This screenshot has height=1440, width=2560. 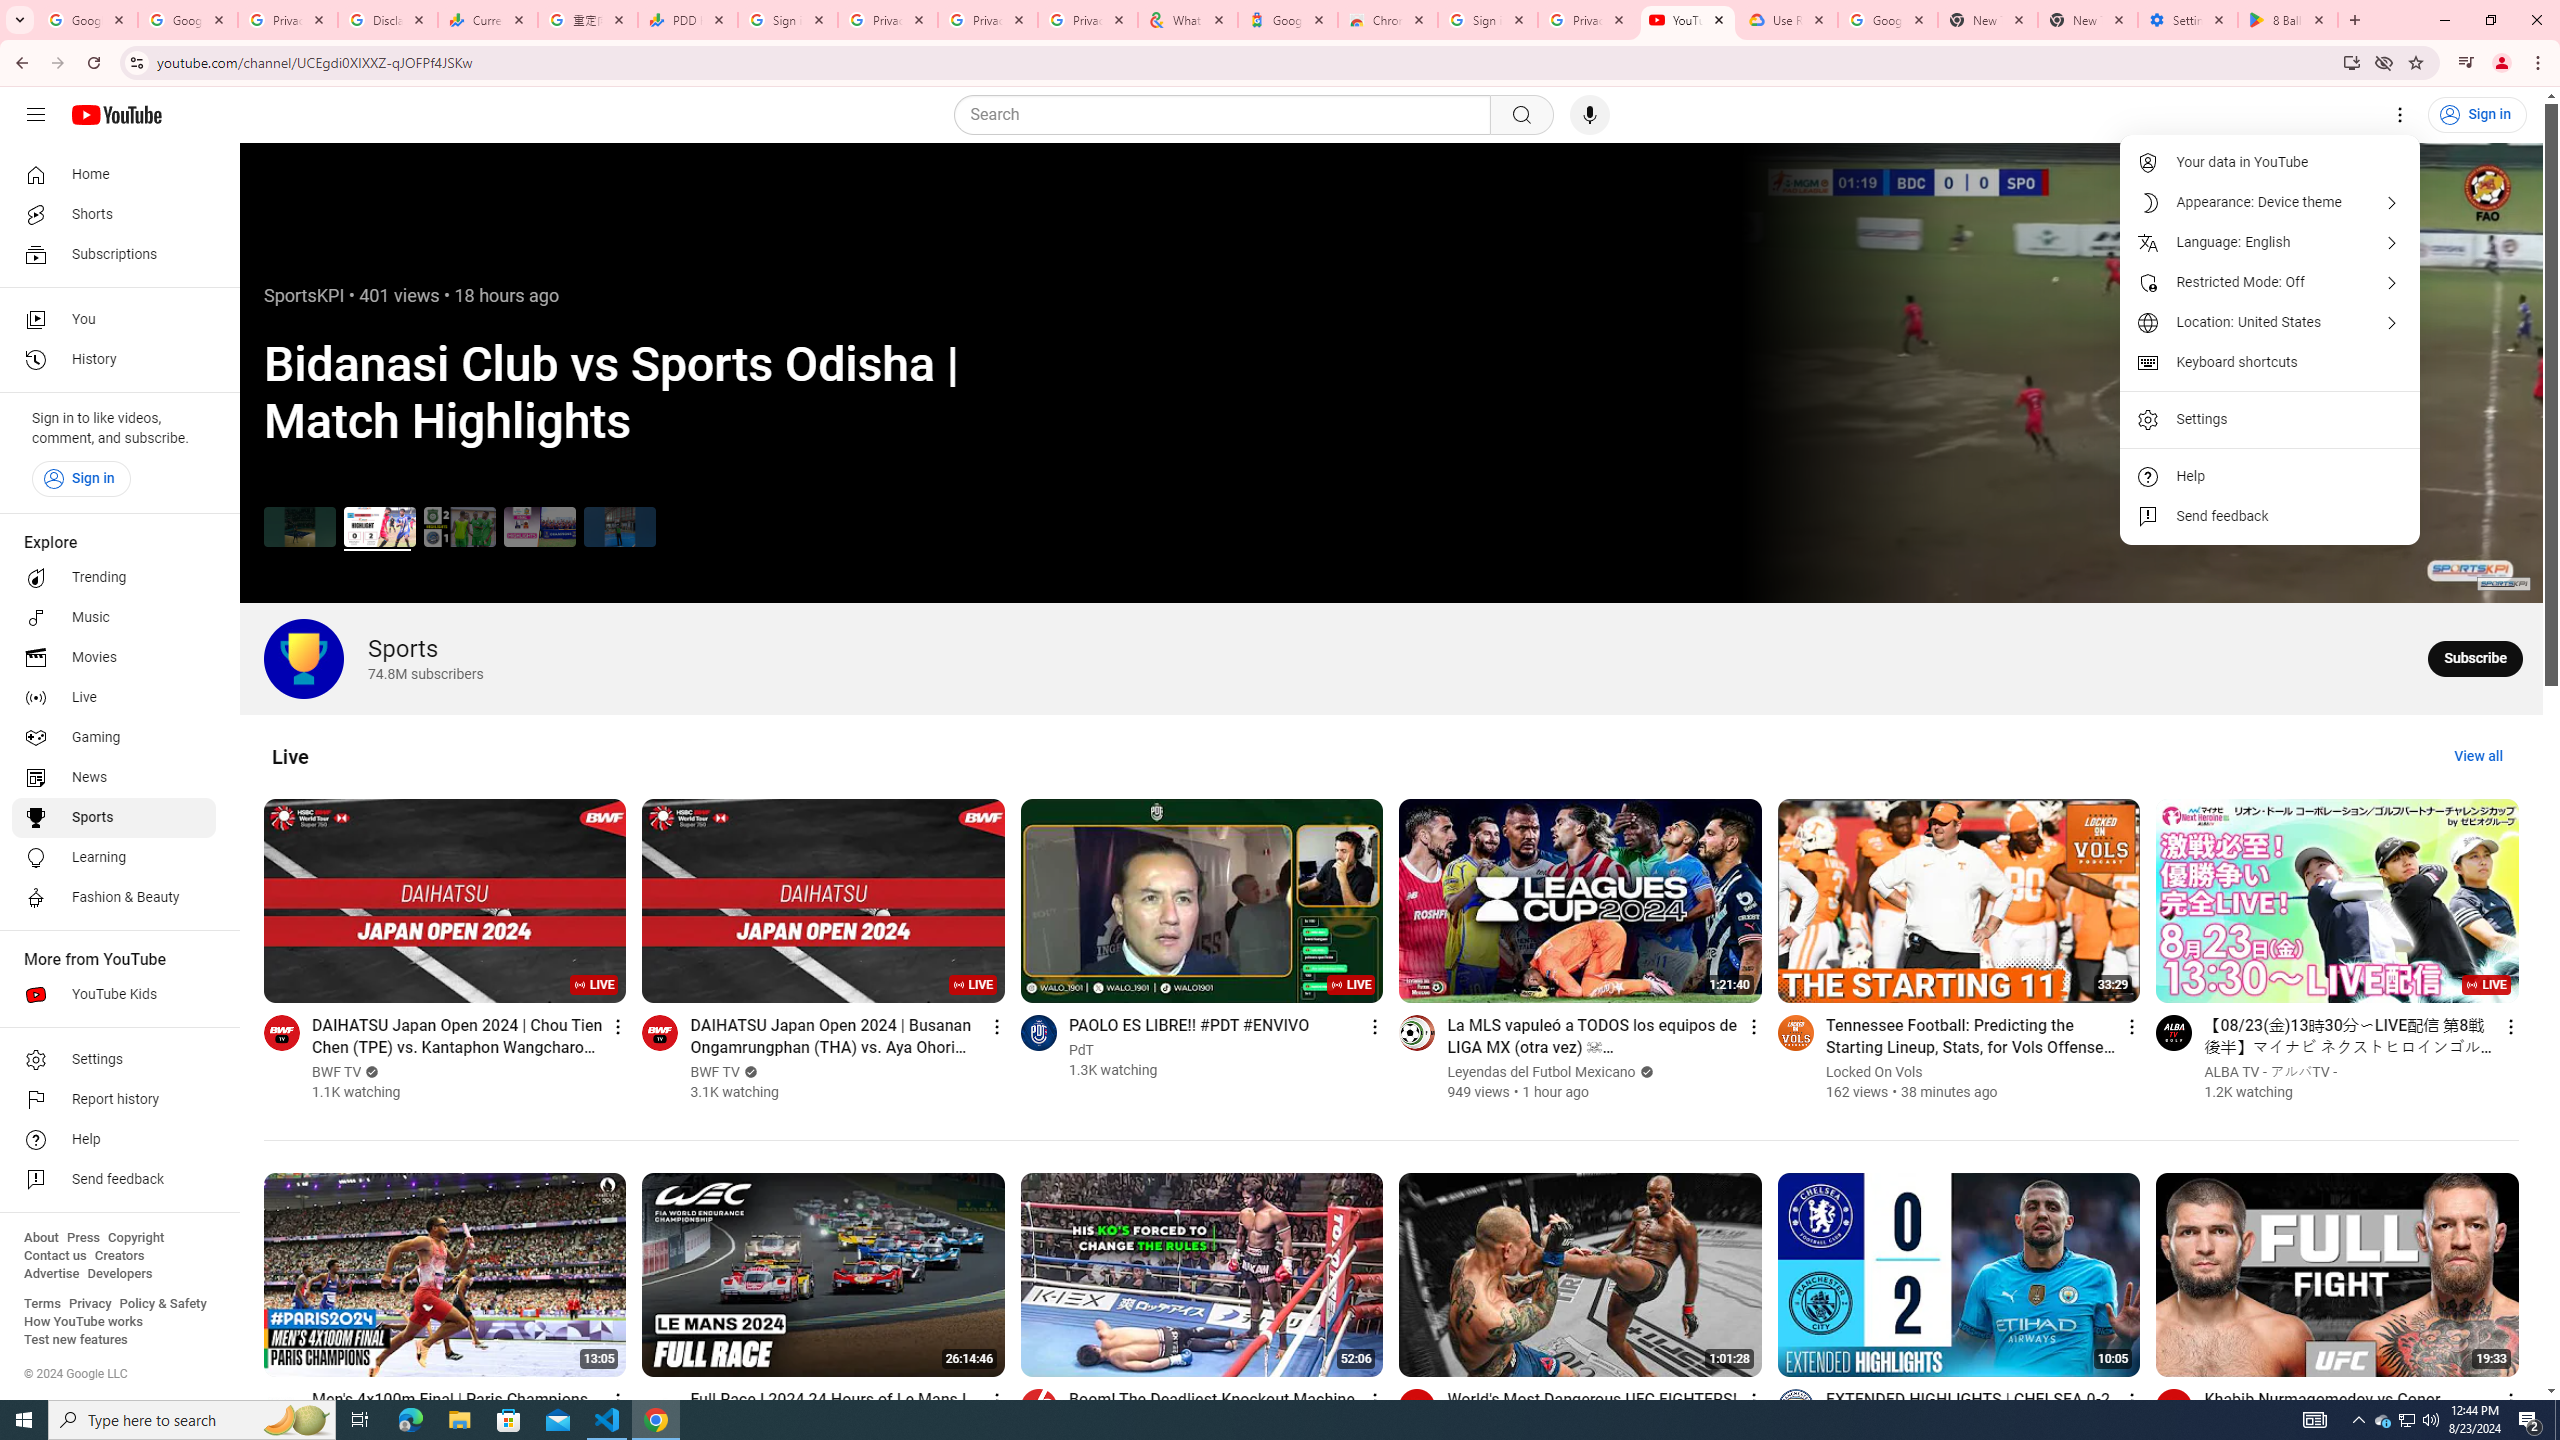 I want to click on Sports, so click(x=114, y=818).